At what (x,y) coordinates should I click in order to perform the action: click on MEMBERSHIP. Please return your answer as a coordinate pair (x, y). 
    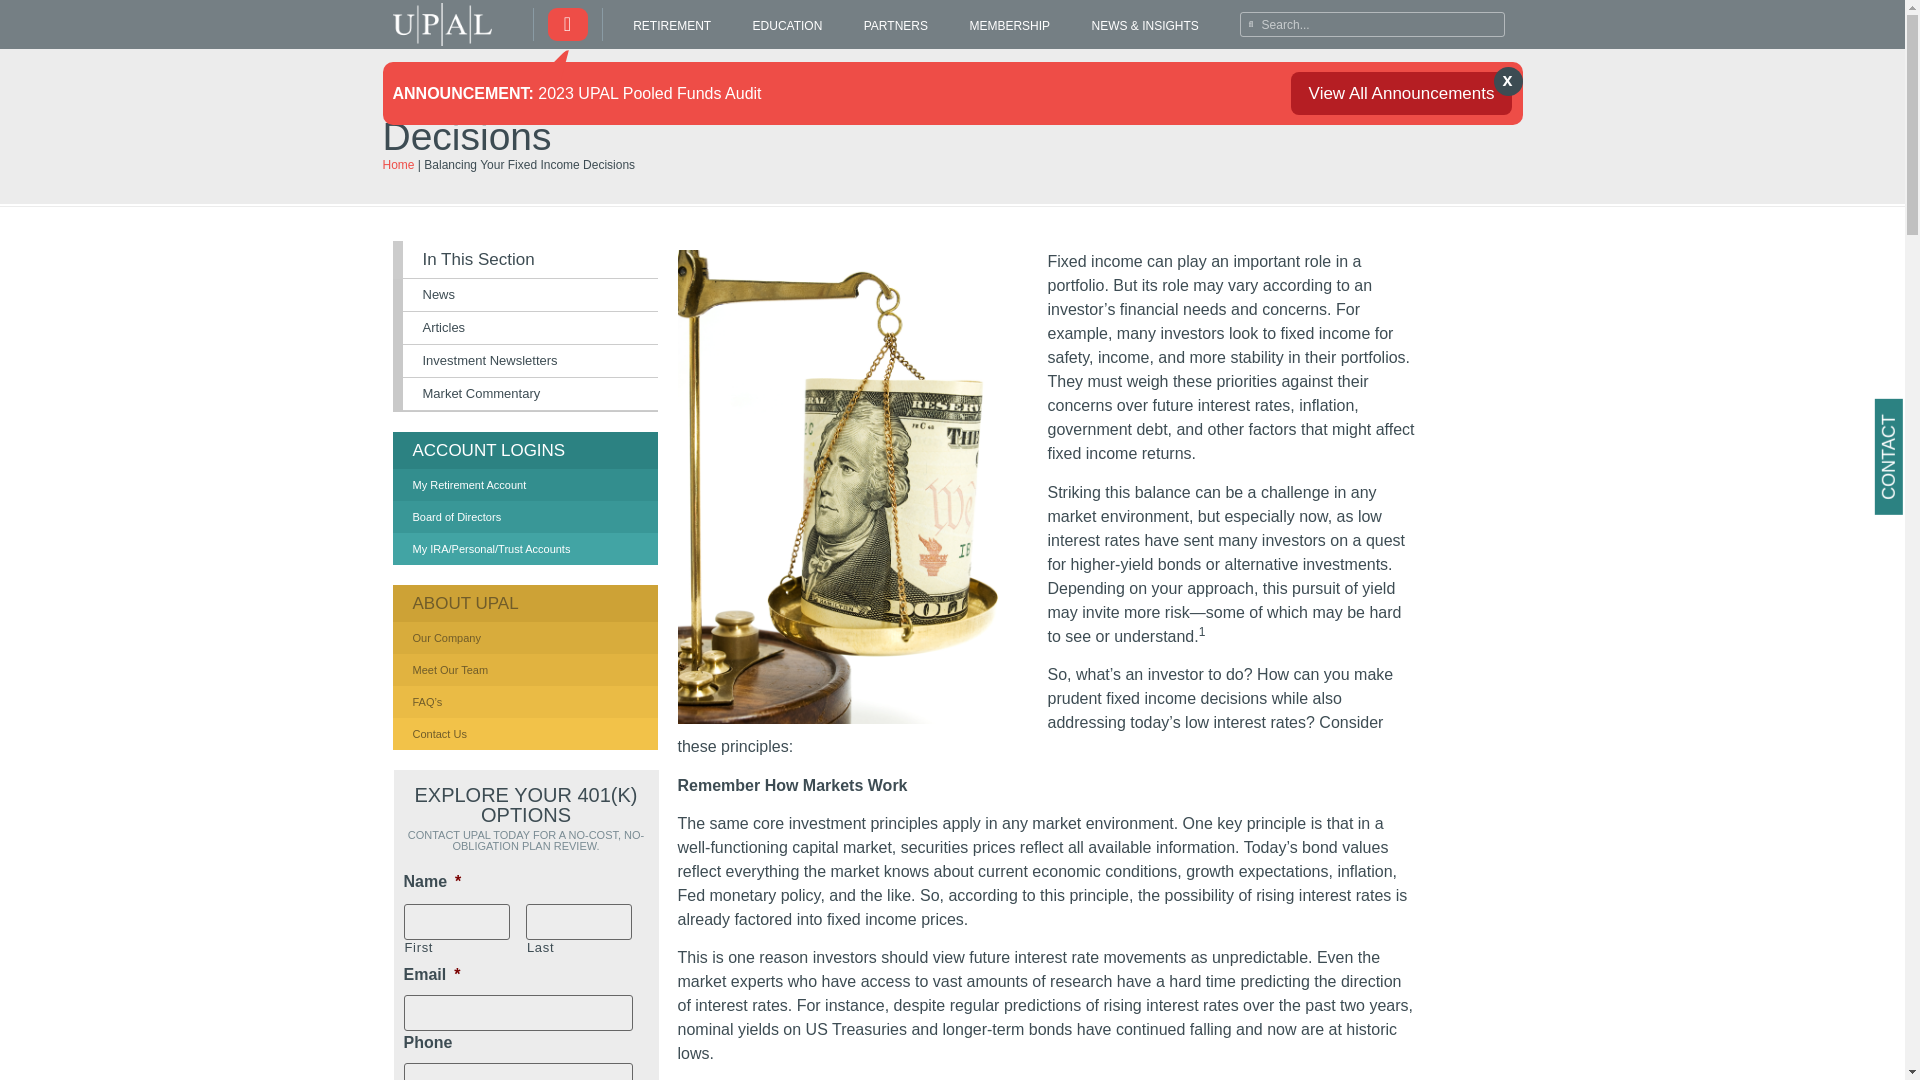
    Looking at the image, I should click on (1010, 26).